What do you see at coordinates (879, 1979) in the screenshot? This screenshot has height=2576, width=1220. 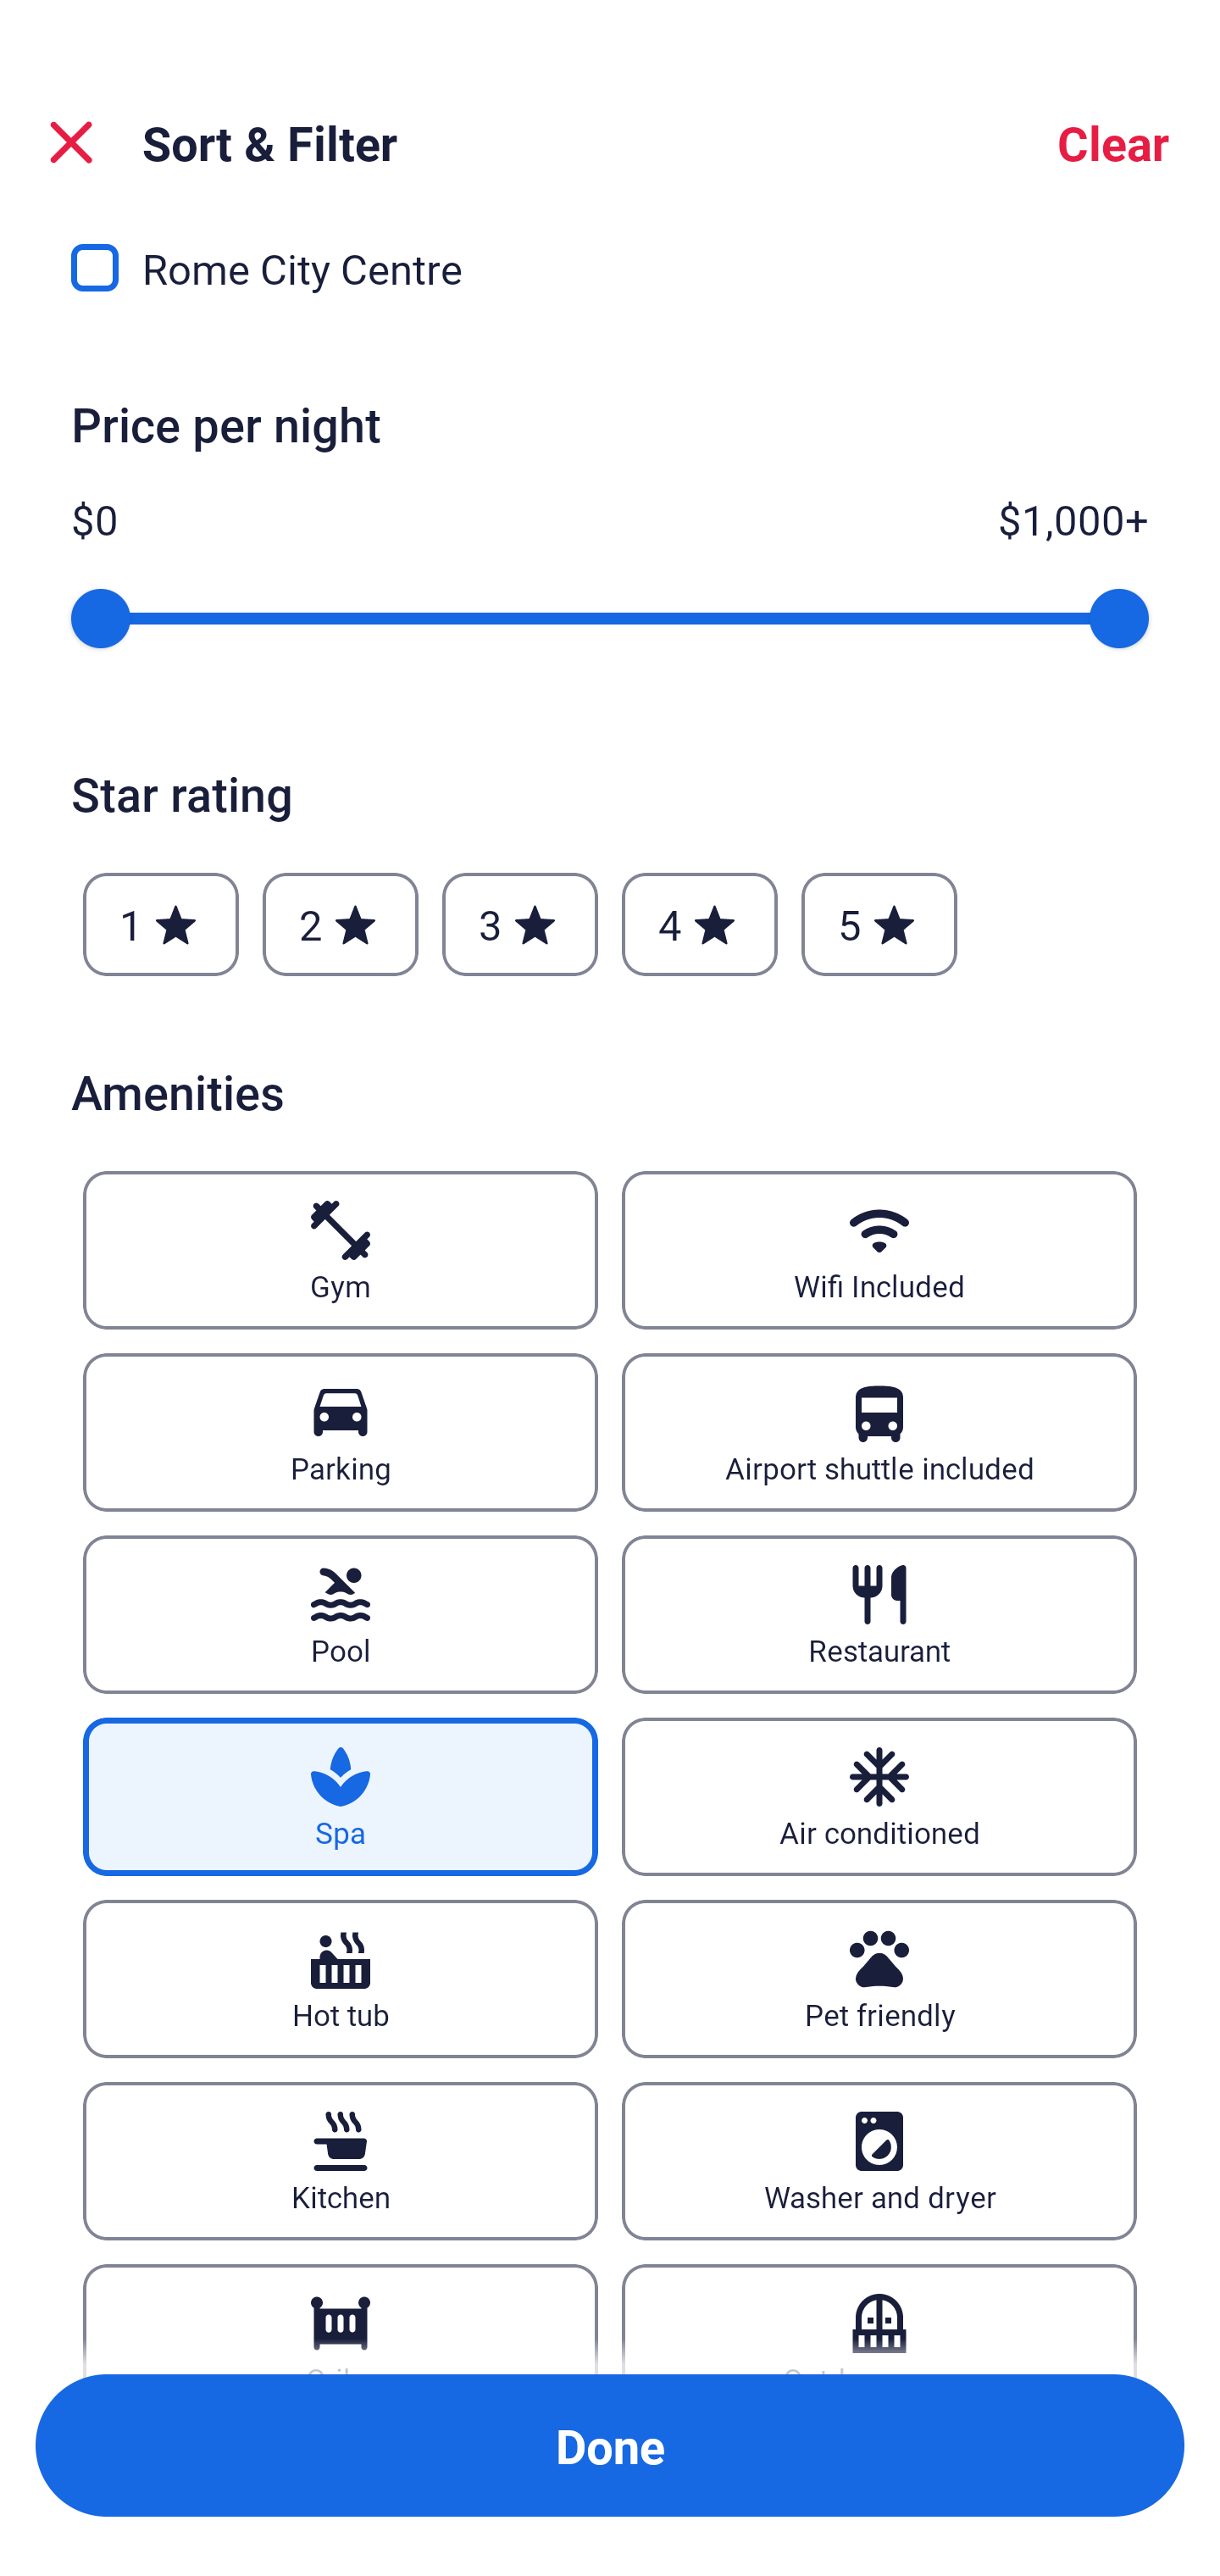 I see `Pet friendly` at bounding box center [879, 1979].